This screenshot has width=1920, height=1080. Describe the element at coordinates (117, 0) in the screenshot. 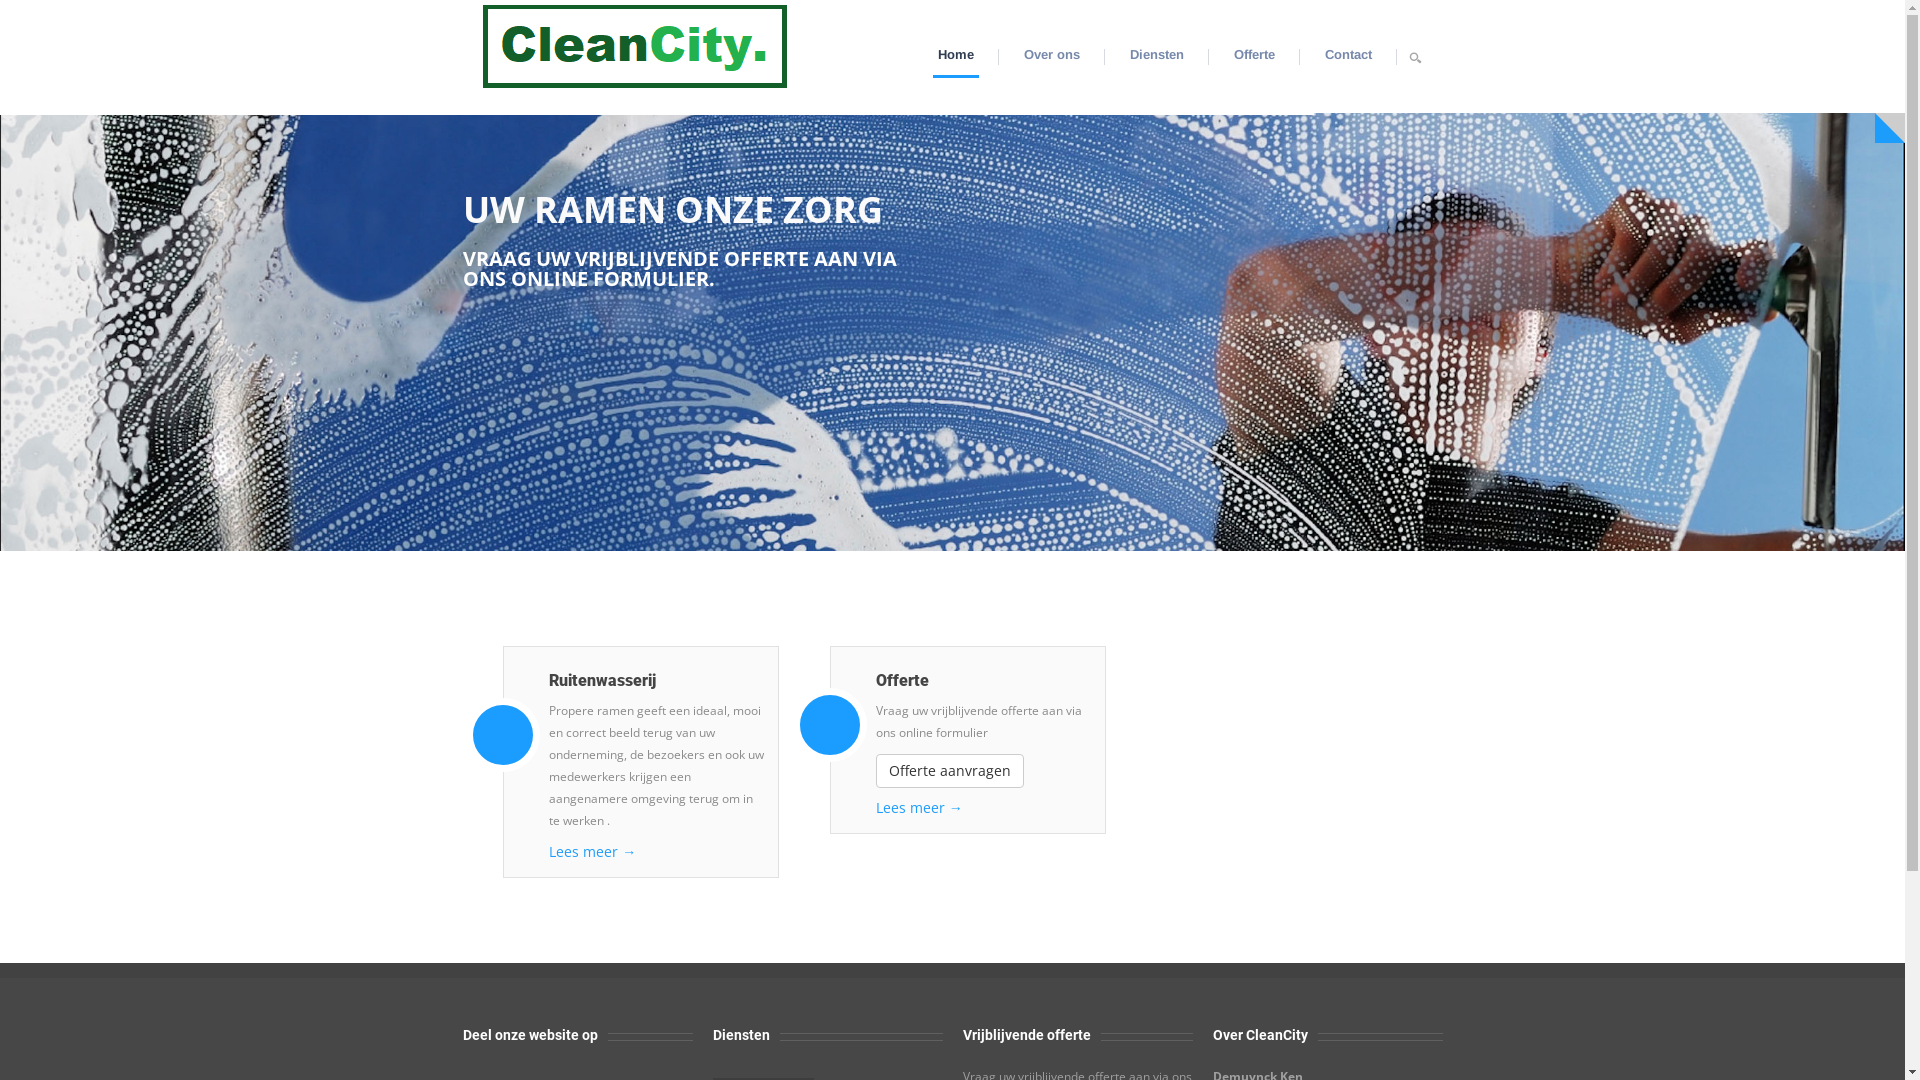

I see `Overslaan en naar de inhoud gaan` at that location.